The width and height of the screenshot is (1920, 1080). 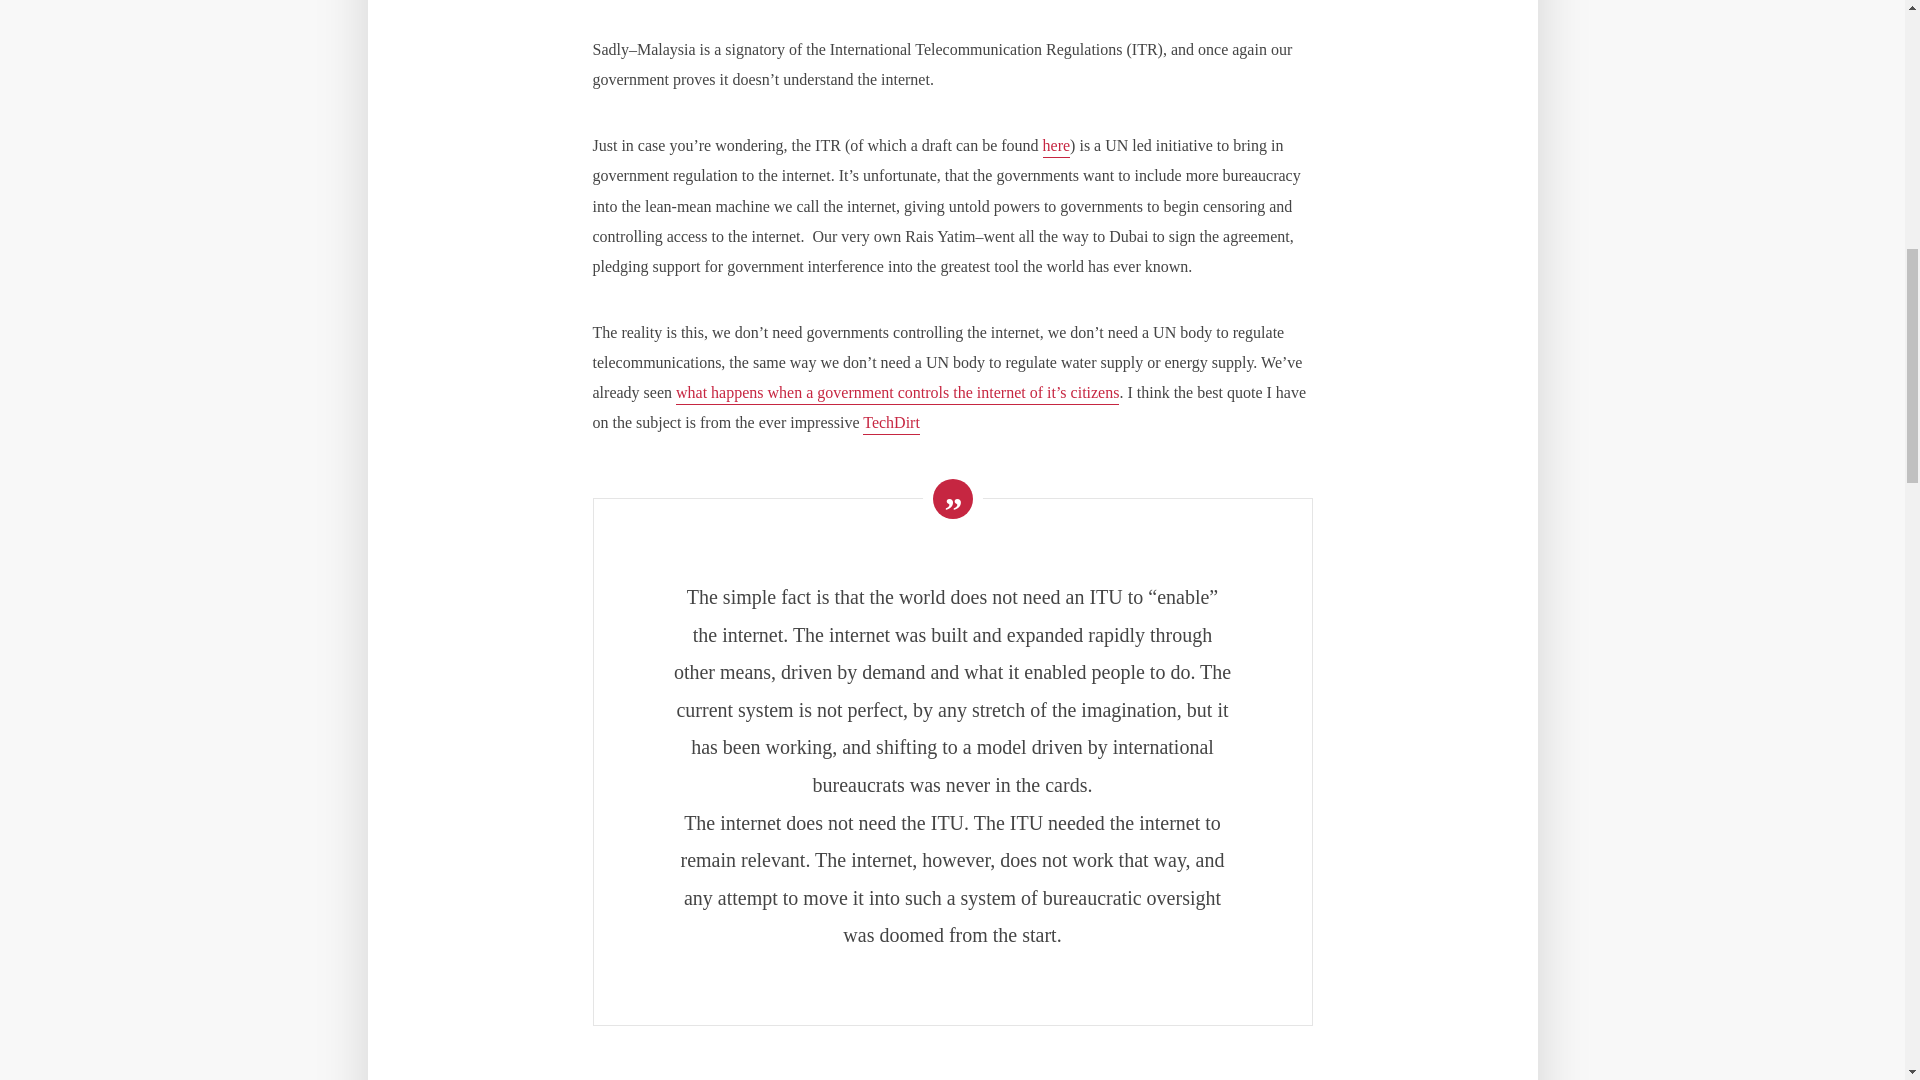 What do you see at coordinates (1056, 147) in the screenshot?
I see `here` at bounding box center [1056, 147].